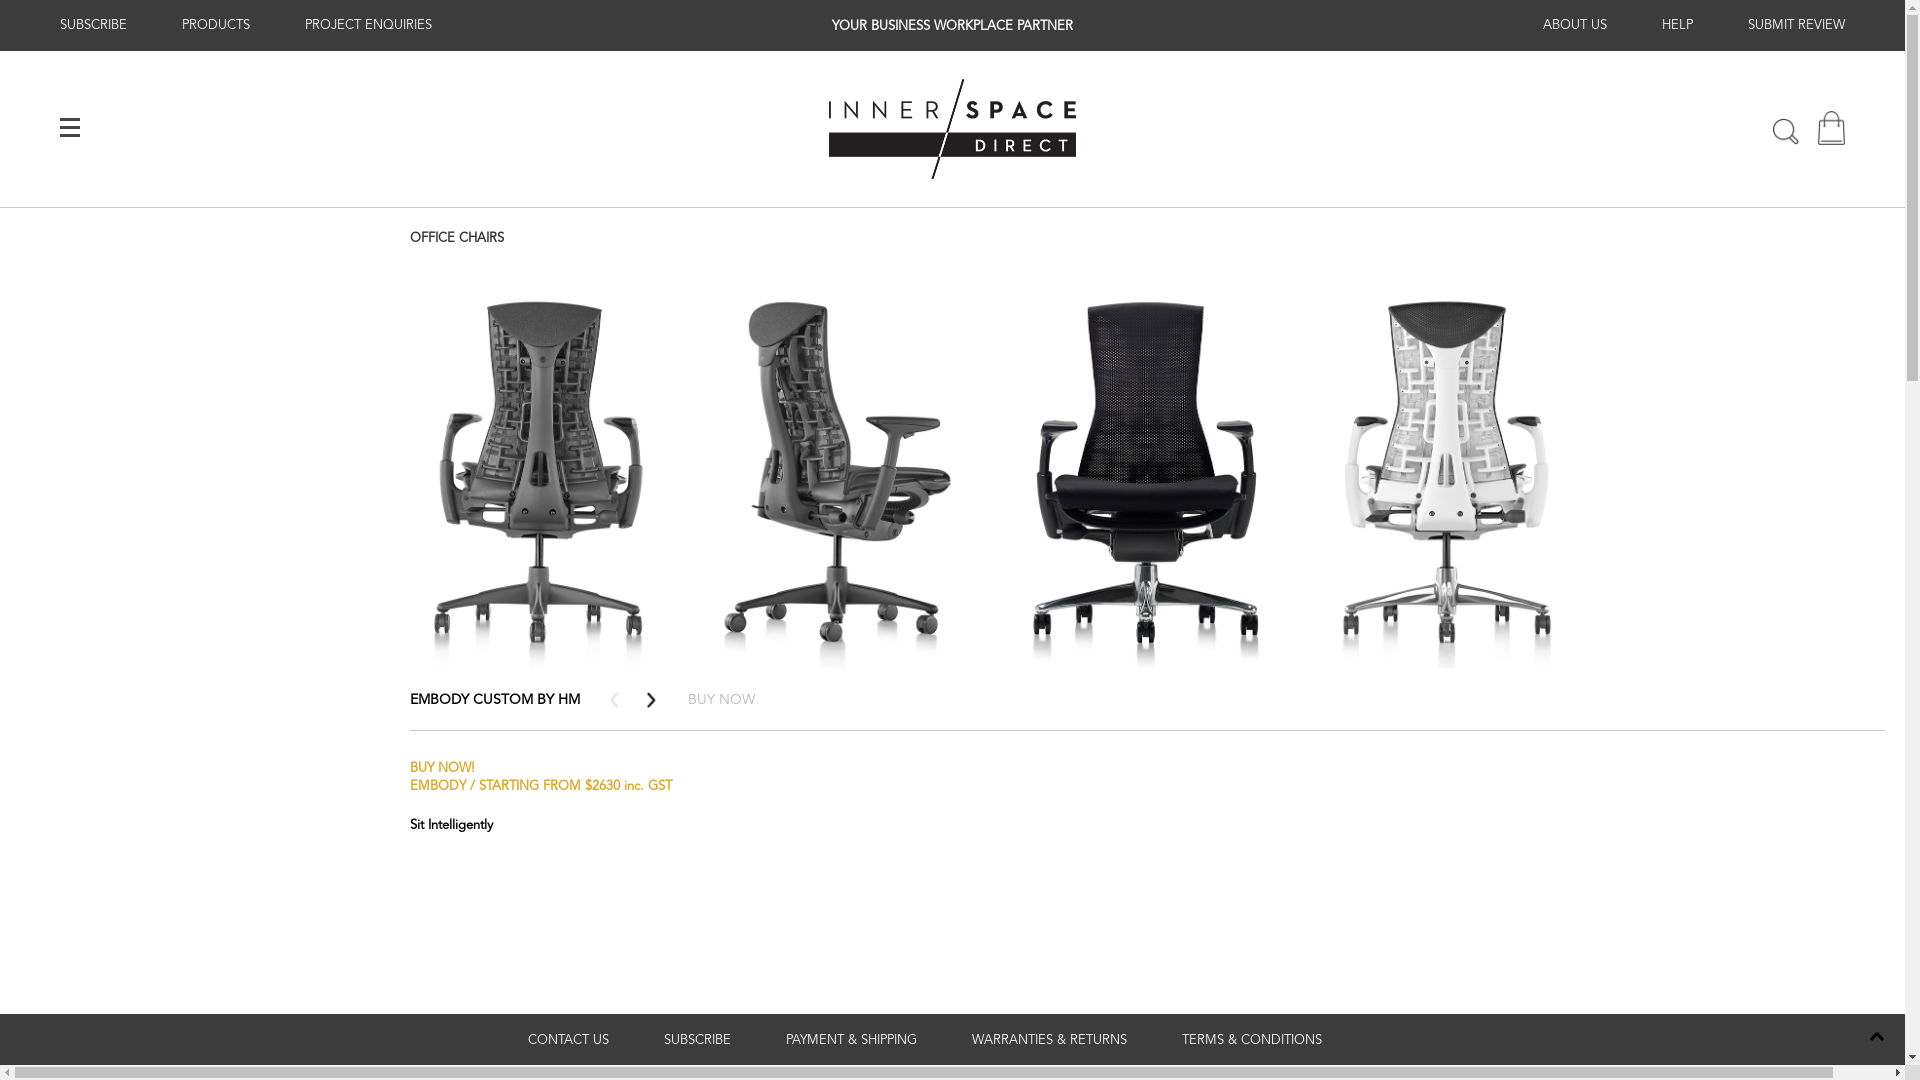 Image resolution: width=1920 pixels, height=1080 pixels. What do you see at coordinates (1678, 25) in the screenshot?
I see `HELP` at bounding box center [1678, 25].